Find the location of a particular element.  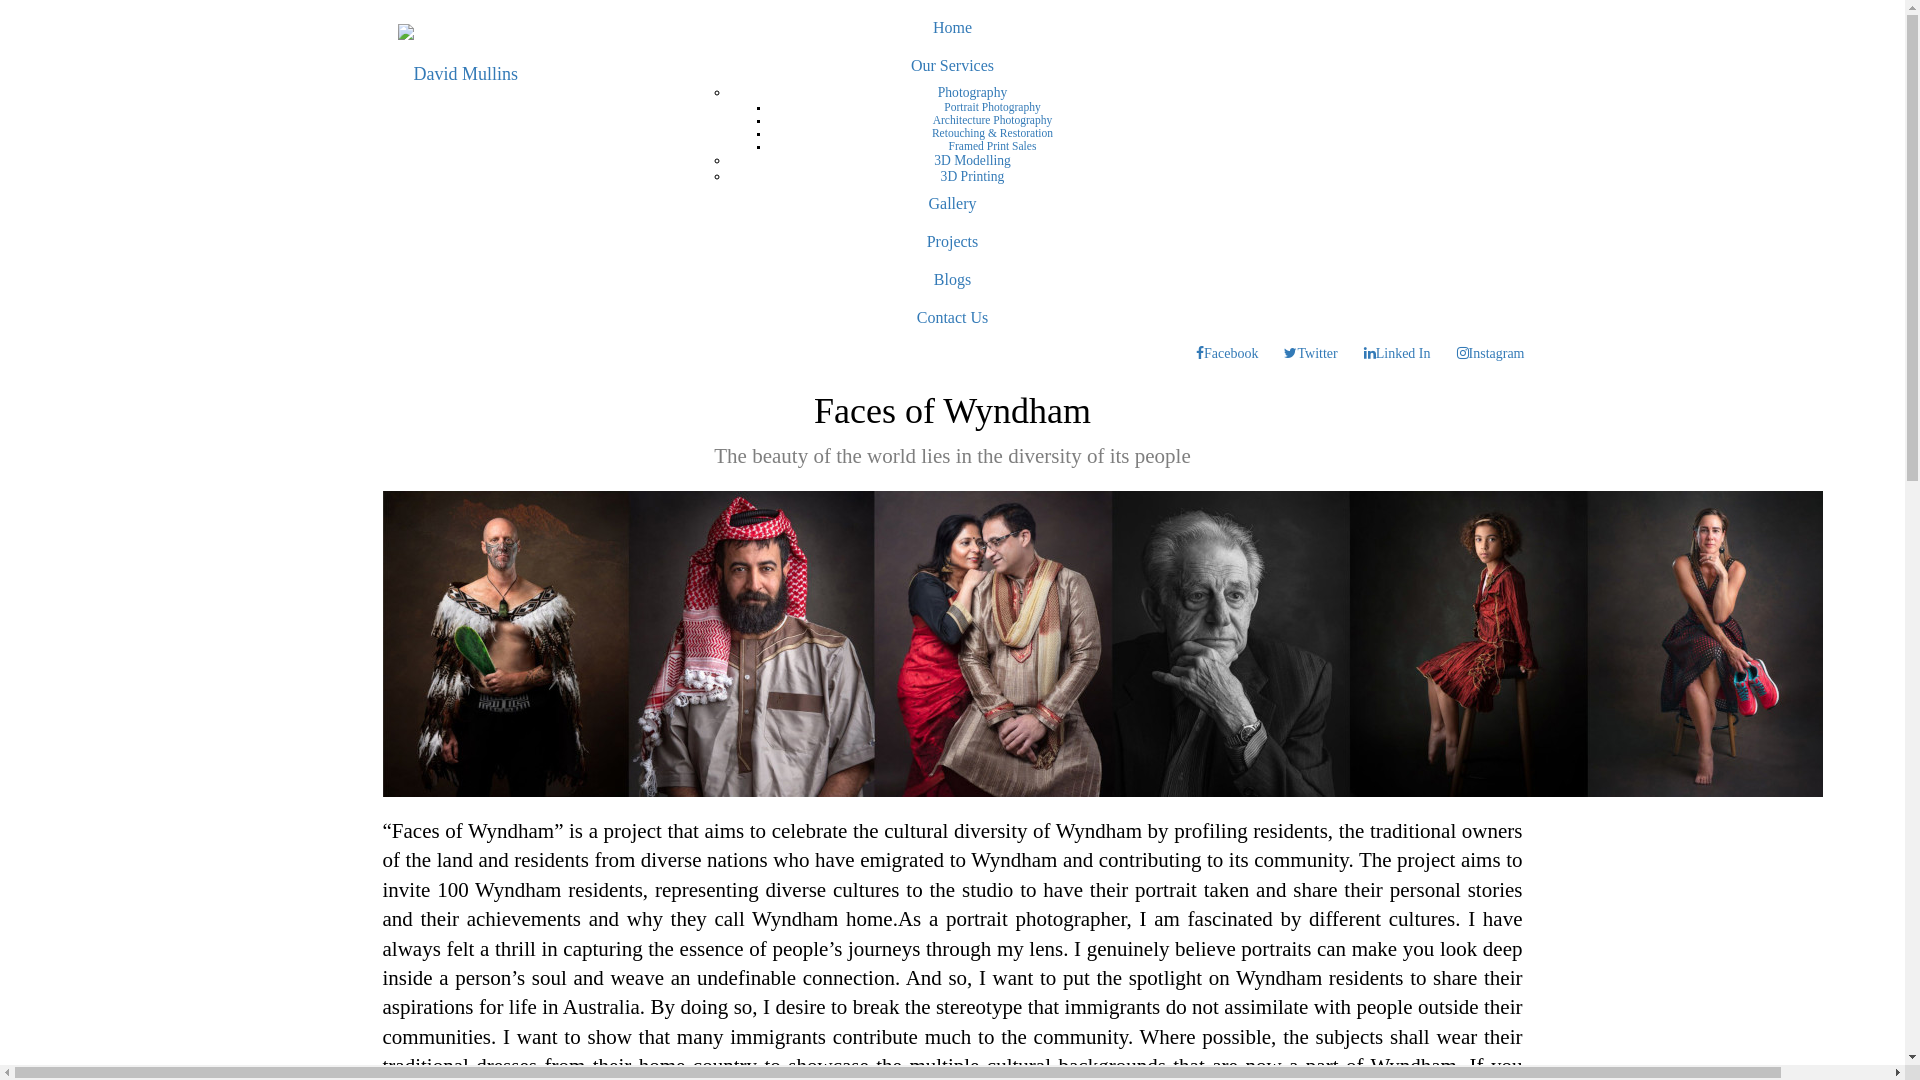

3D Printing is located at coordinates (973, 176).